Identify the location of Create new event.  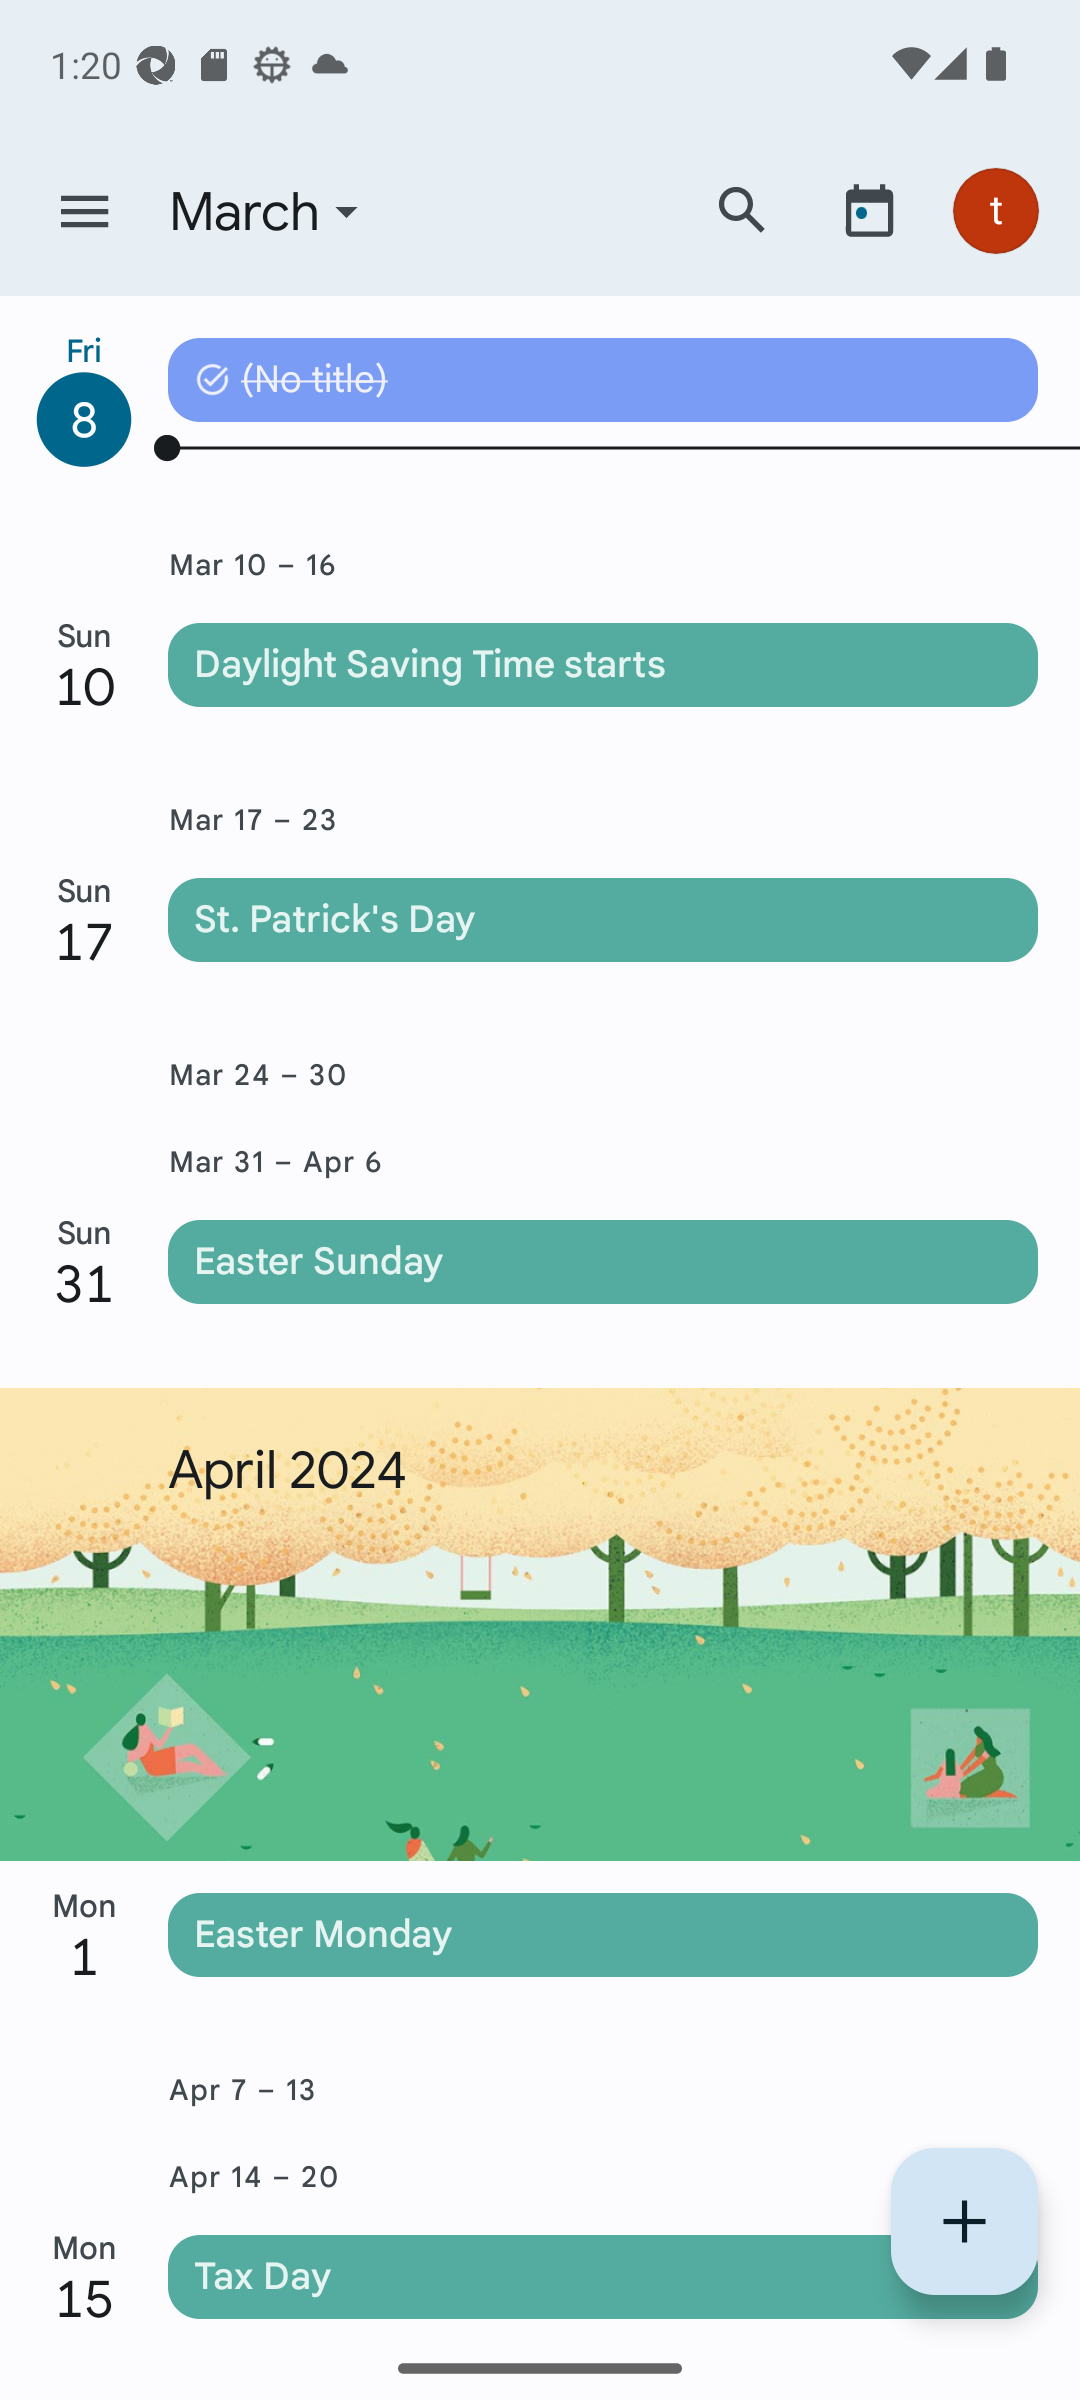
(964, 2221).